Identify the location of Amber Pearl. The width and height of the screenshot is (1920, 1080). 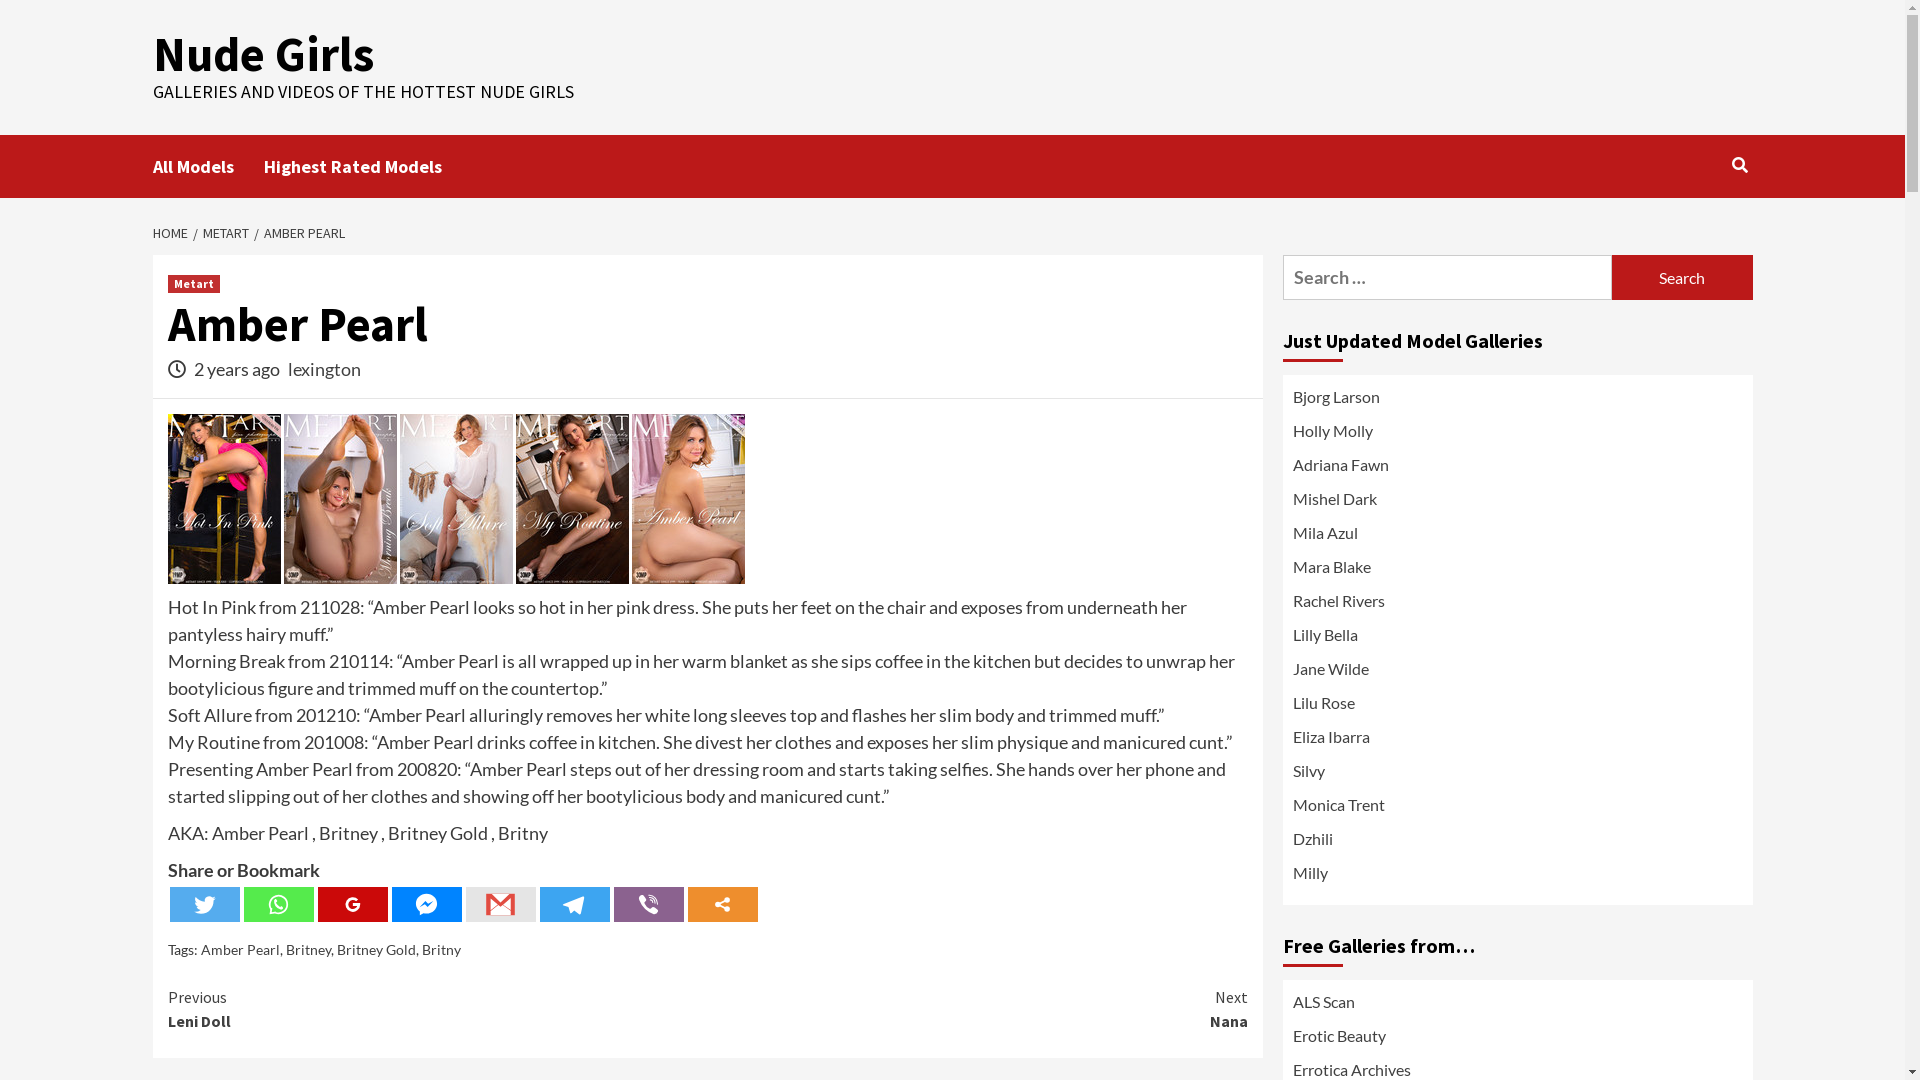
(240, 950).